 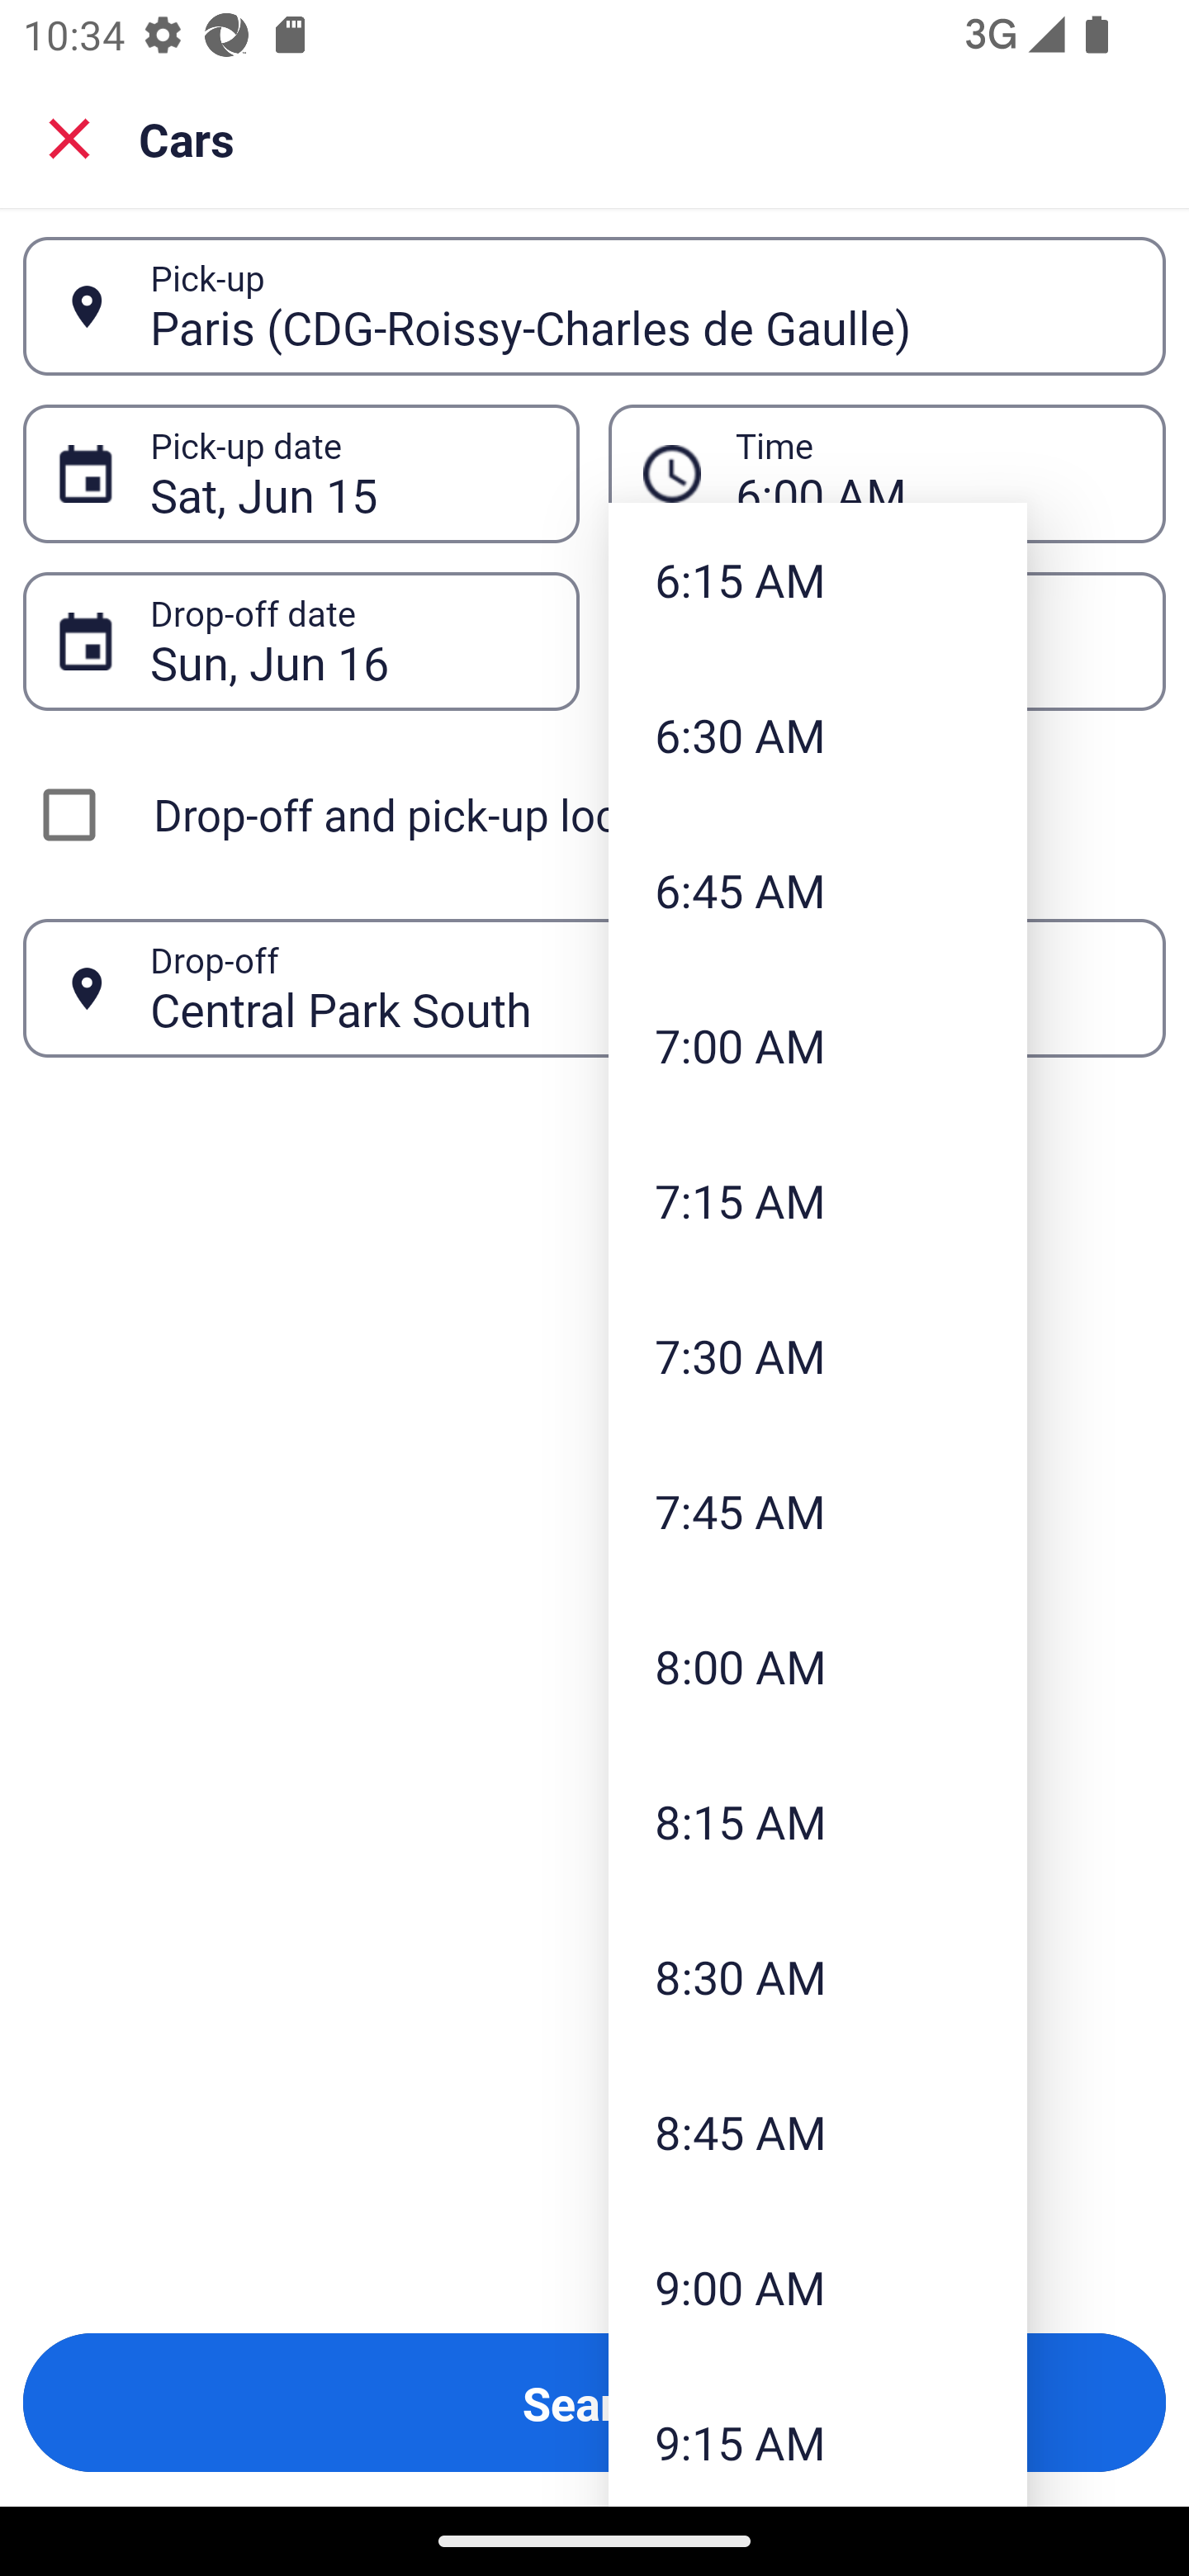 I want to click on 7:00 AM, so click(x=817, y=1045).